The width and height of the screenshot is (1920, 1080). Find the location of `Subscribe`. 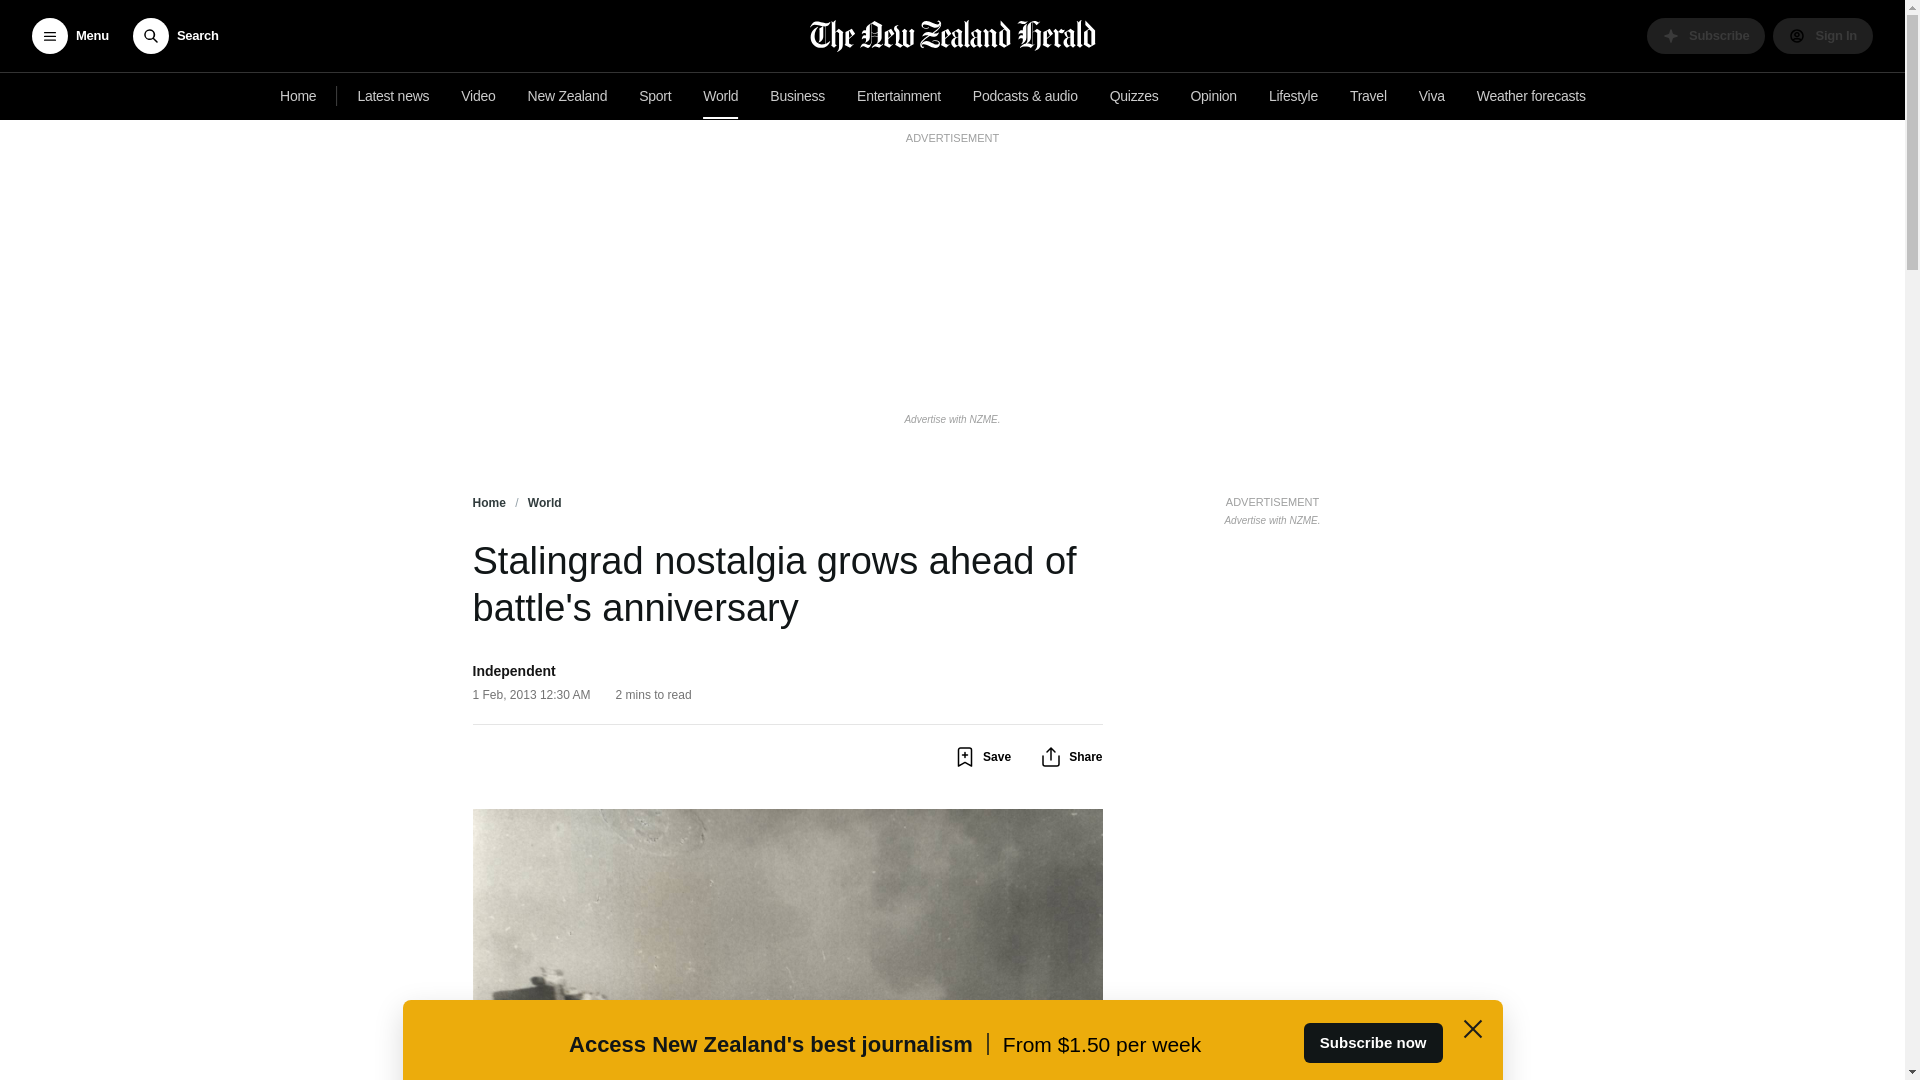

Subscribe is located at coordinates (1706, 36).